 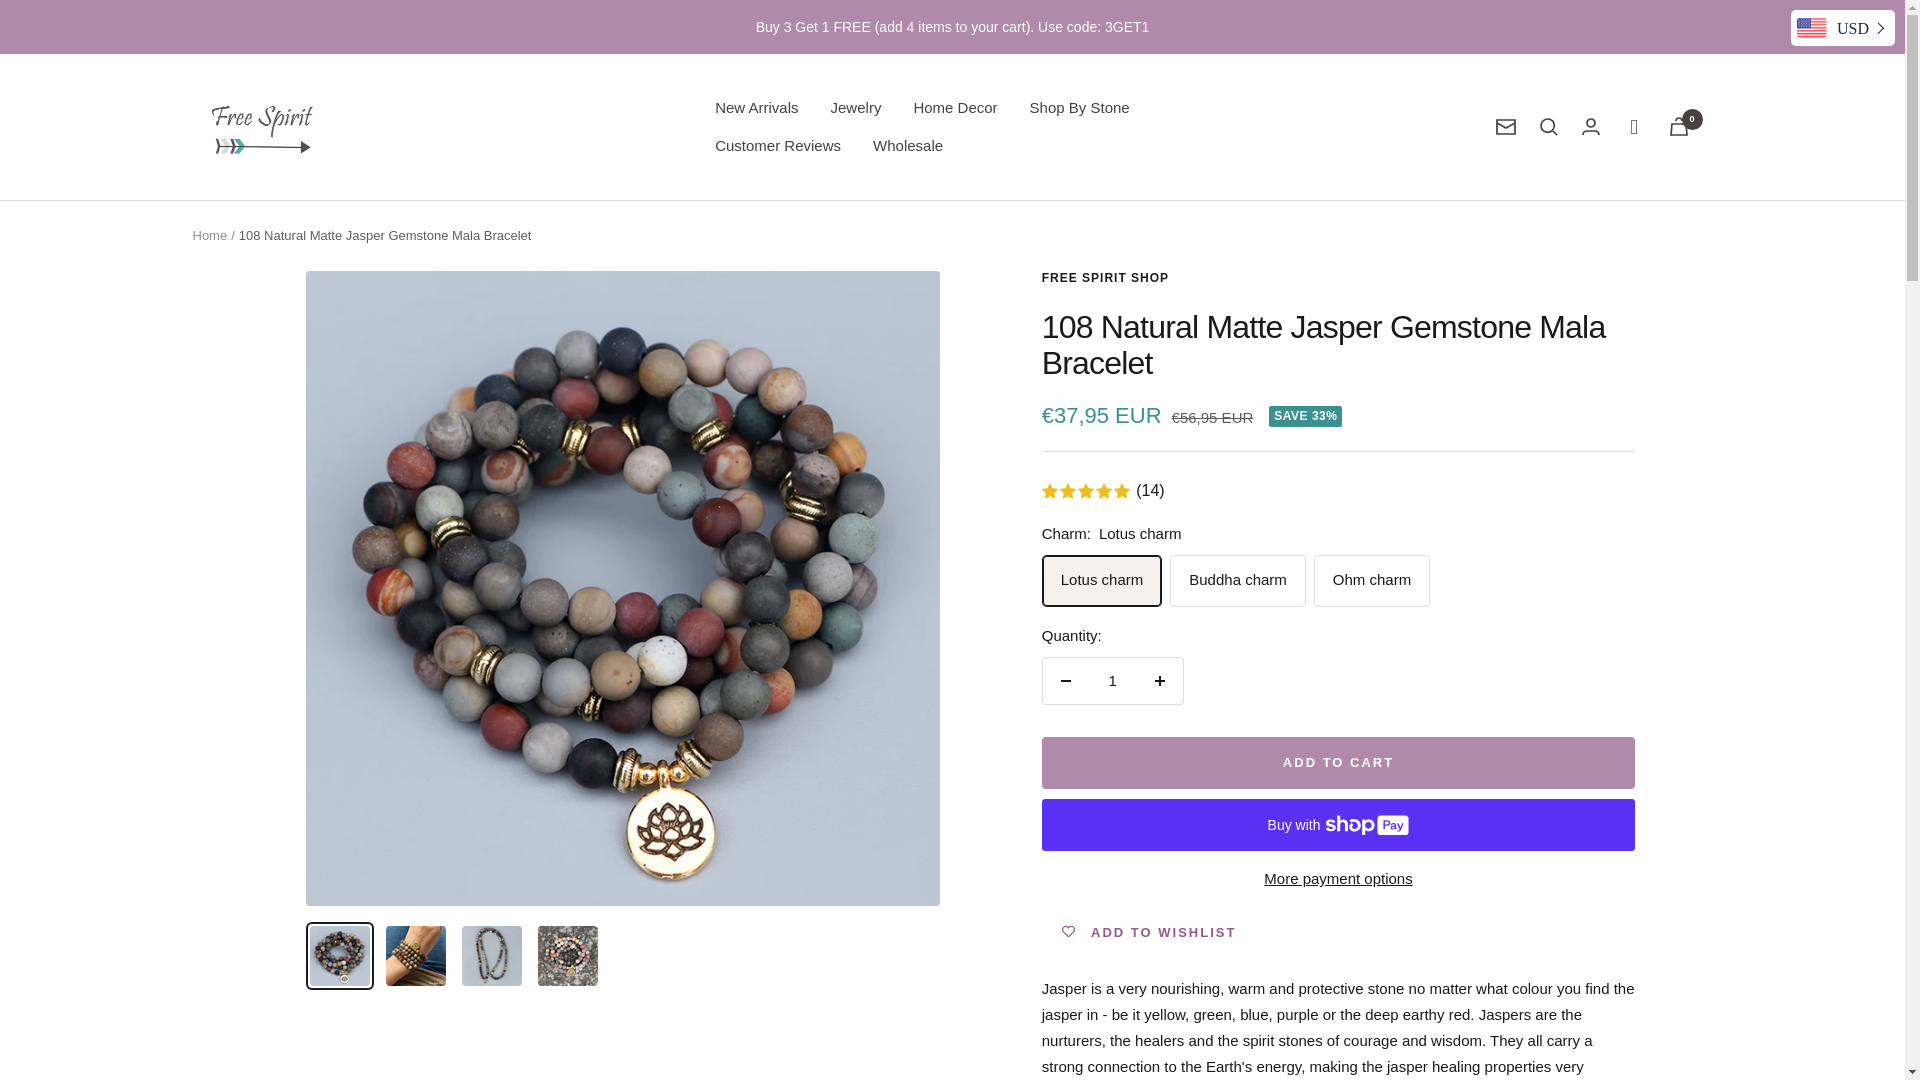 What do you see at coordinates (262, 126) in the screenshot?
I see `Free Spirit Shop` at bounding box center [262, 126].